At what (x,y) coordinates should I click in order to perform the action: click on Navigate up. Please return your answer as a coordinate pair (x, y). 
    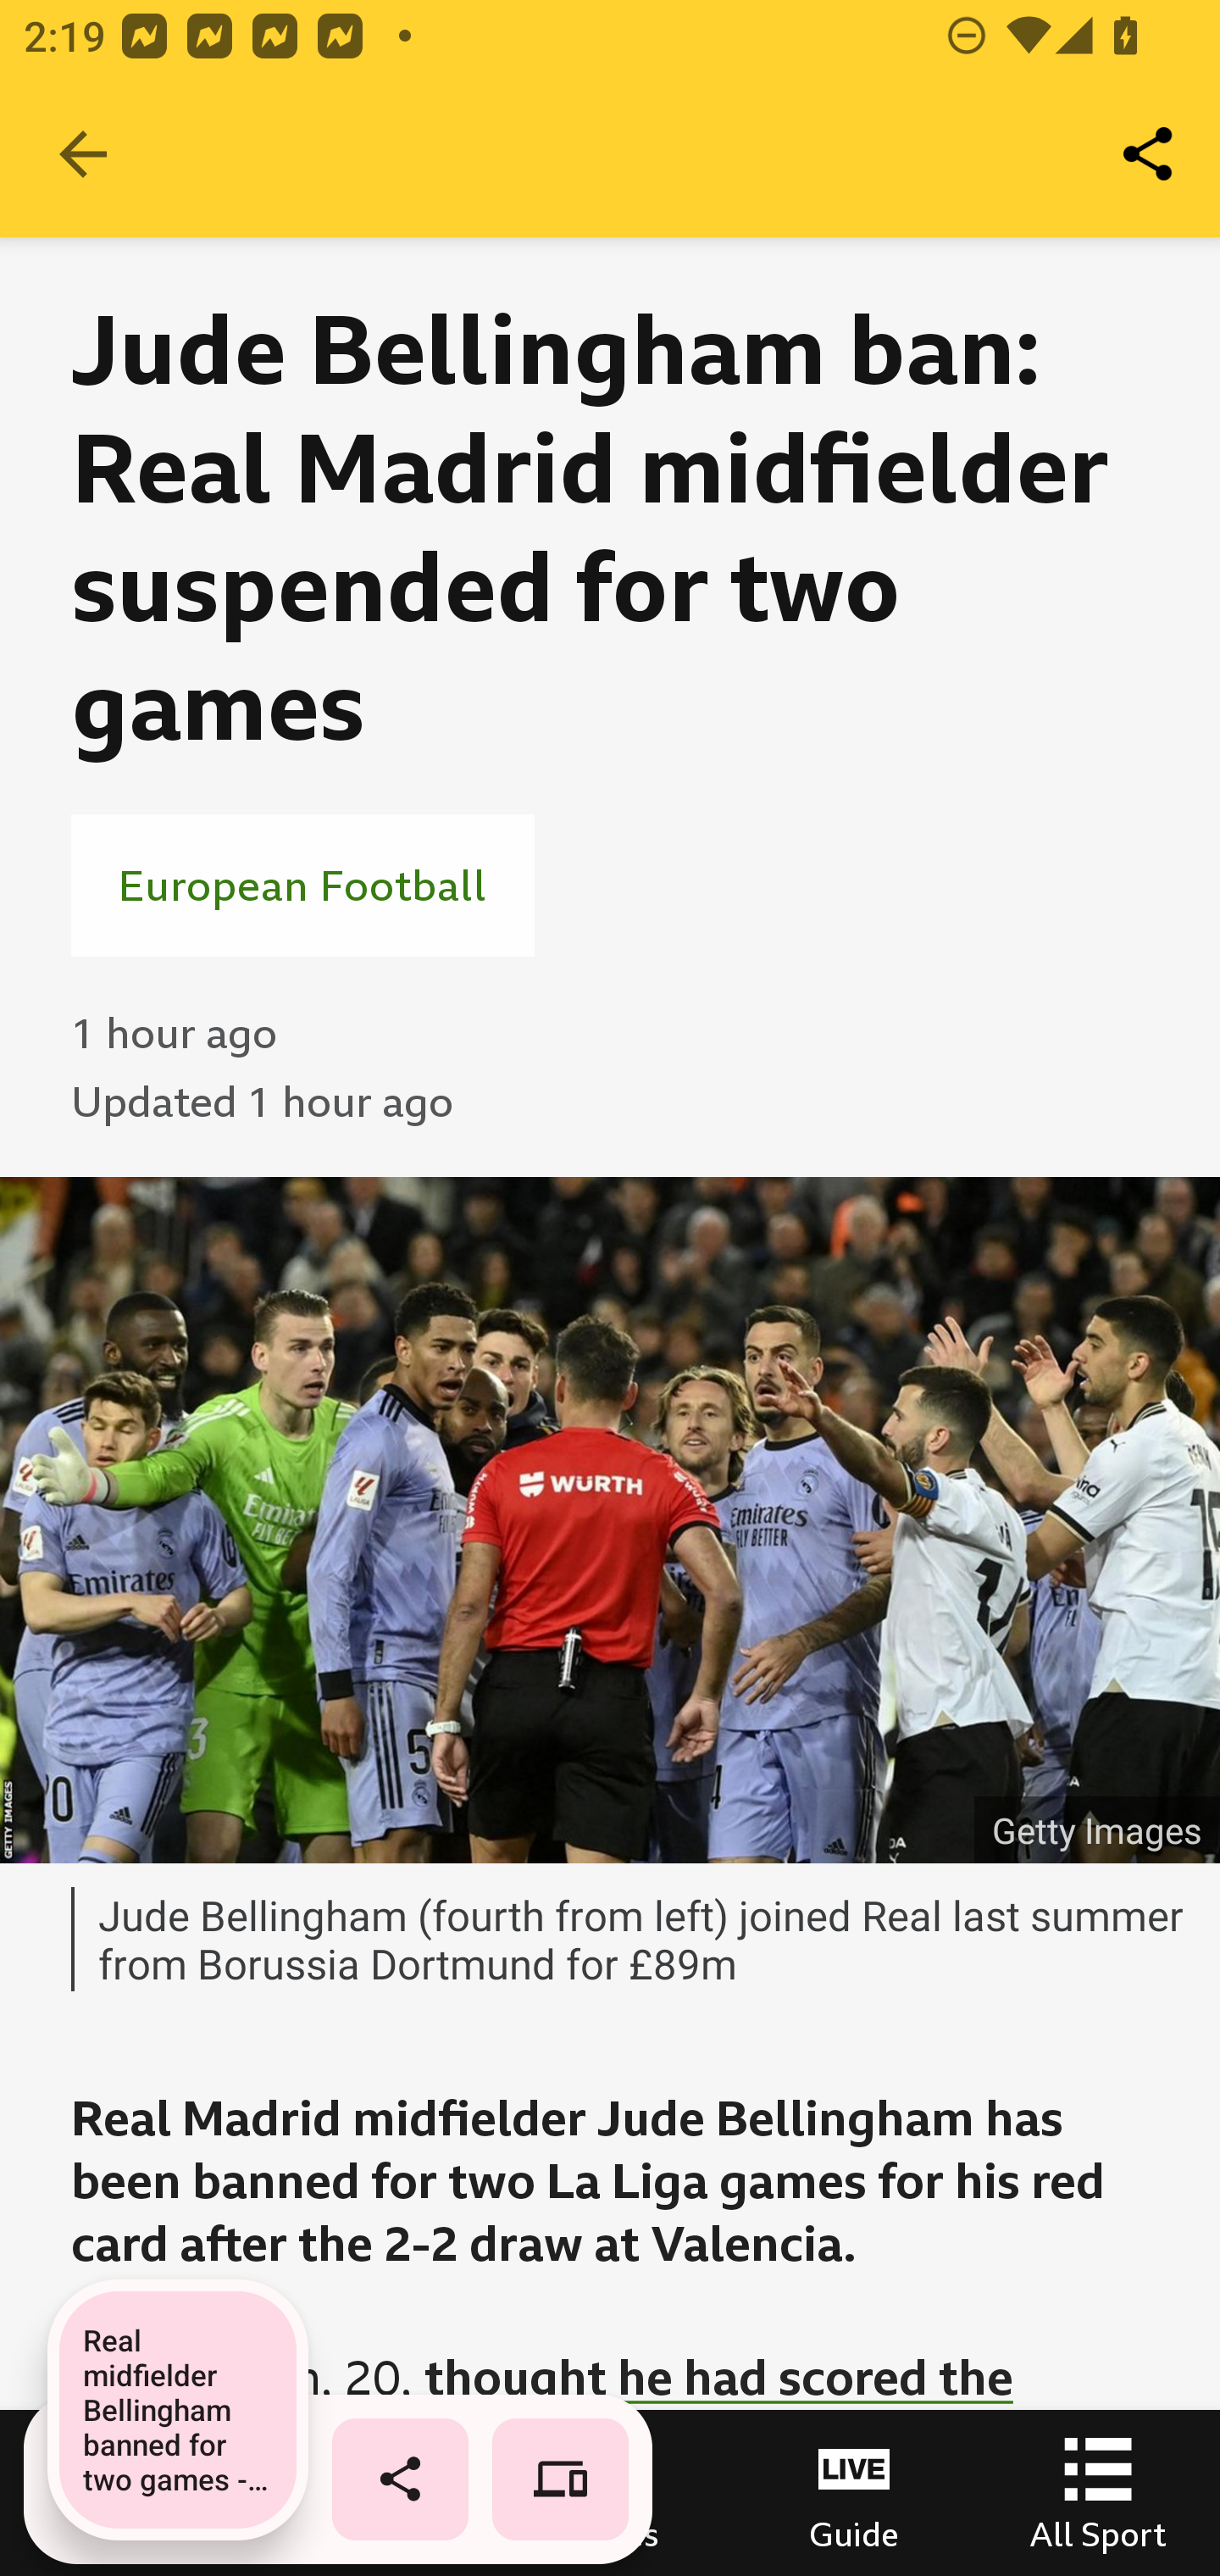
    Looking at the image, I should click on (83, 154).